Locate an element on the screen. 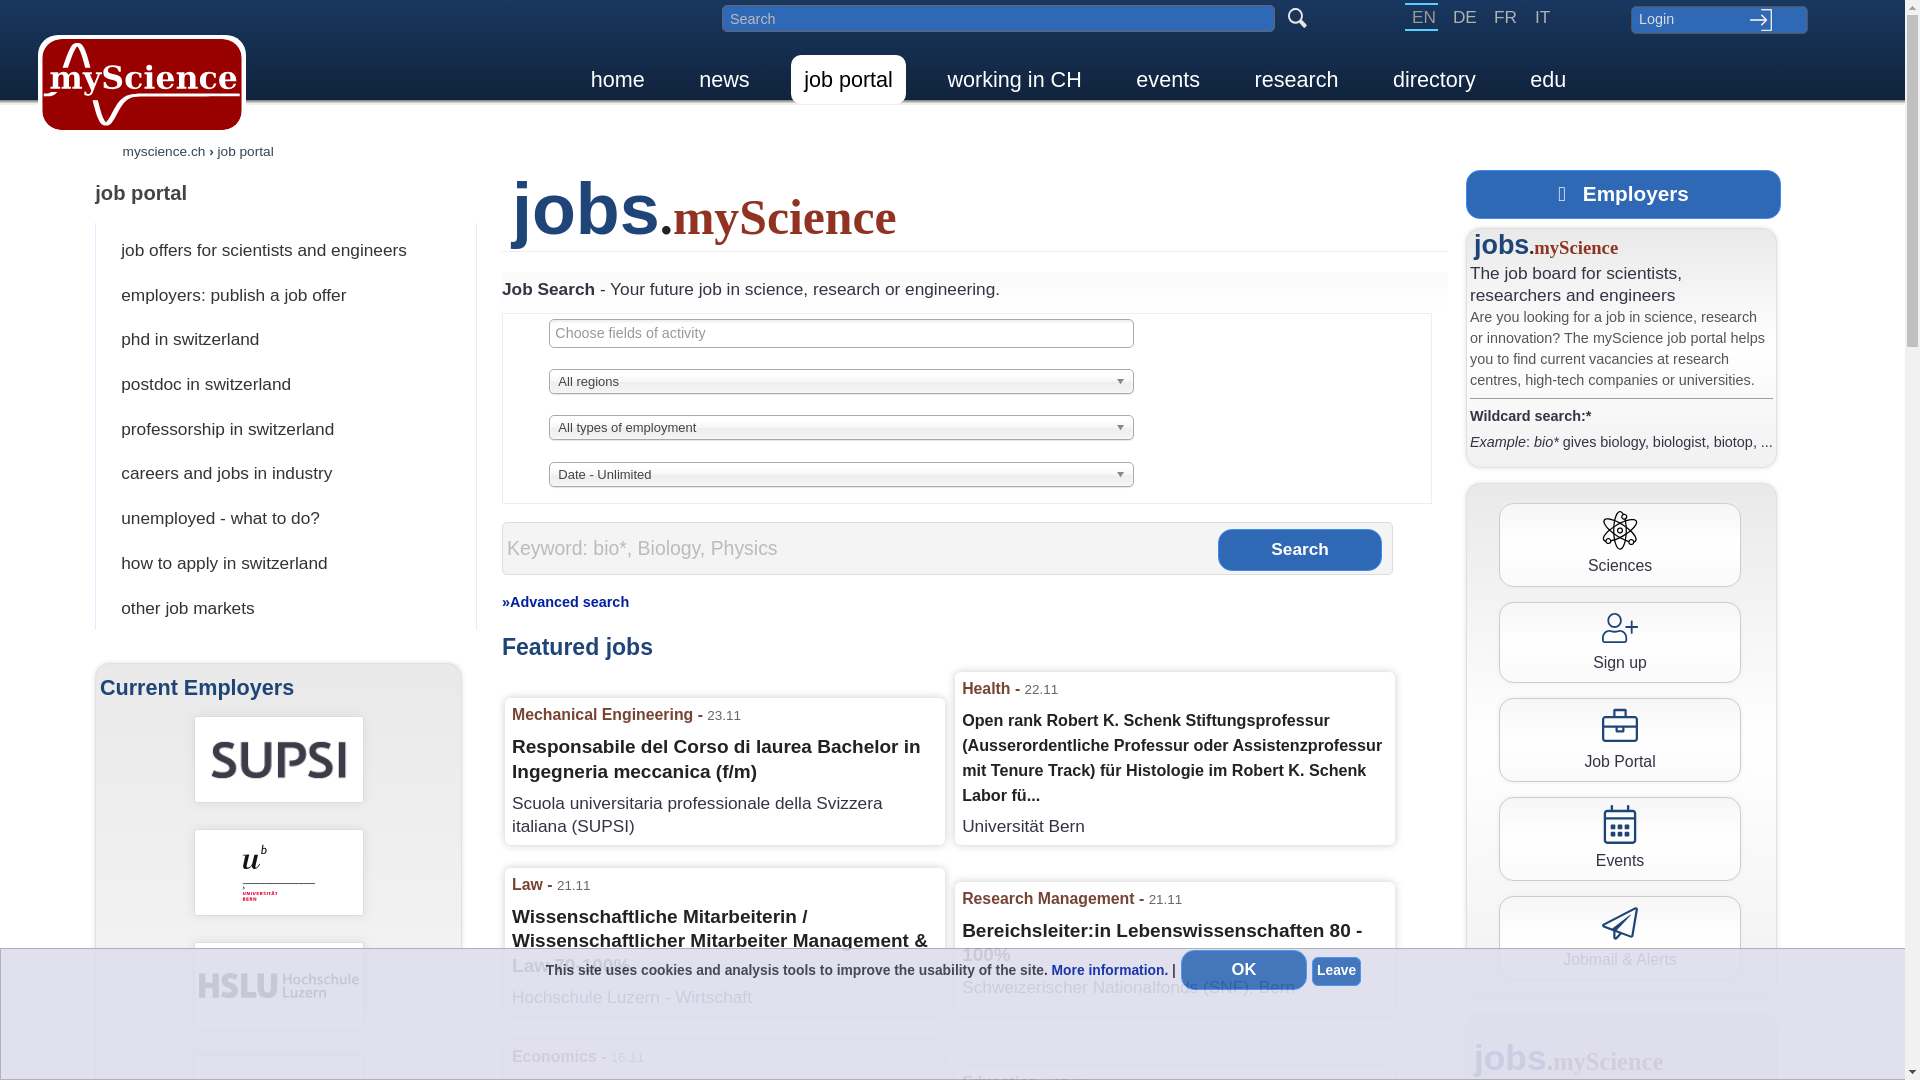 This screenshot has width=1920, height=1080. job portal is located at coordinates (246, 152).